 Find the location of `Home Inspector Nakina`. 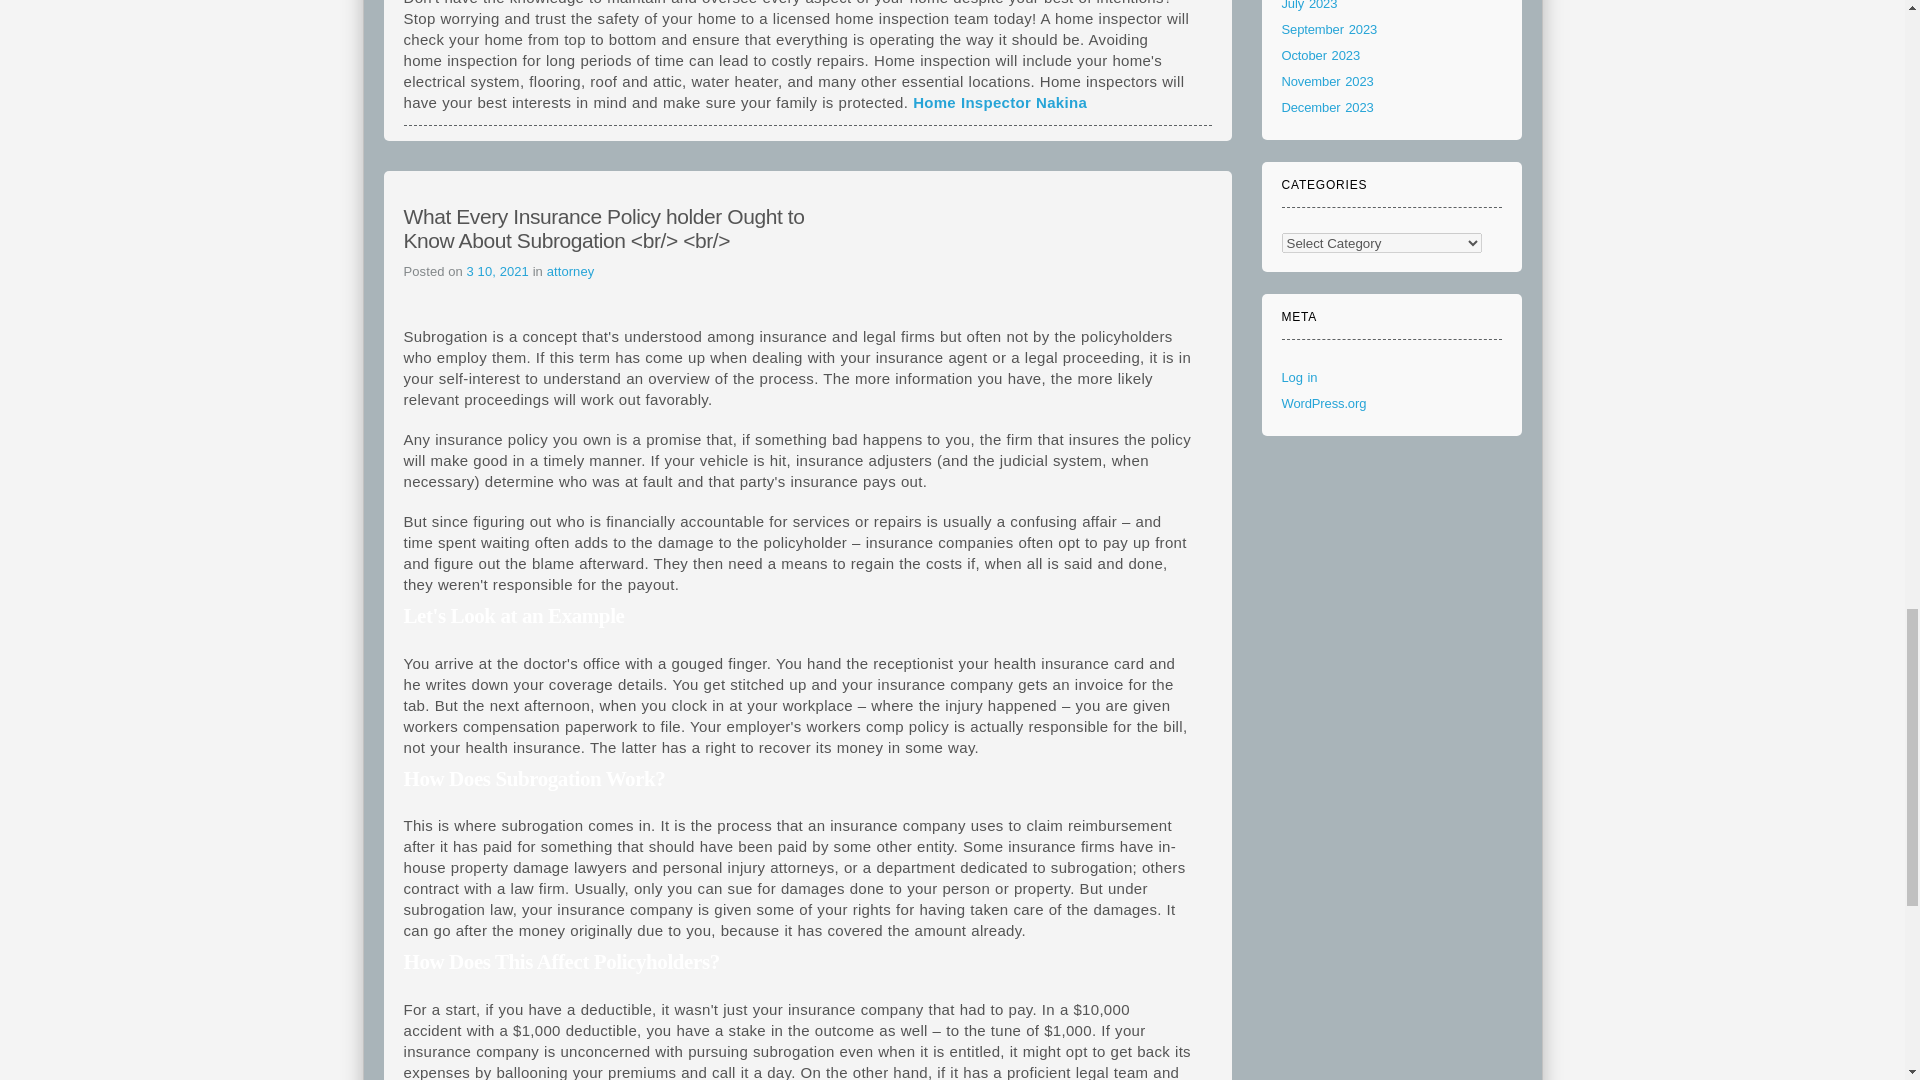

Home Inspector Nakina is located at coordinates (1000, 102).